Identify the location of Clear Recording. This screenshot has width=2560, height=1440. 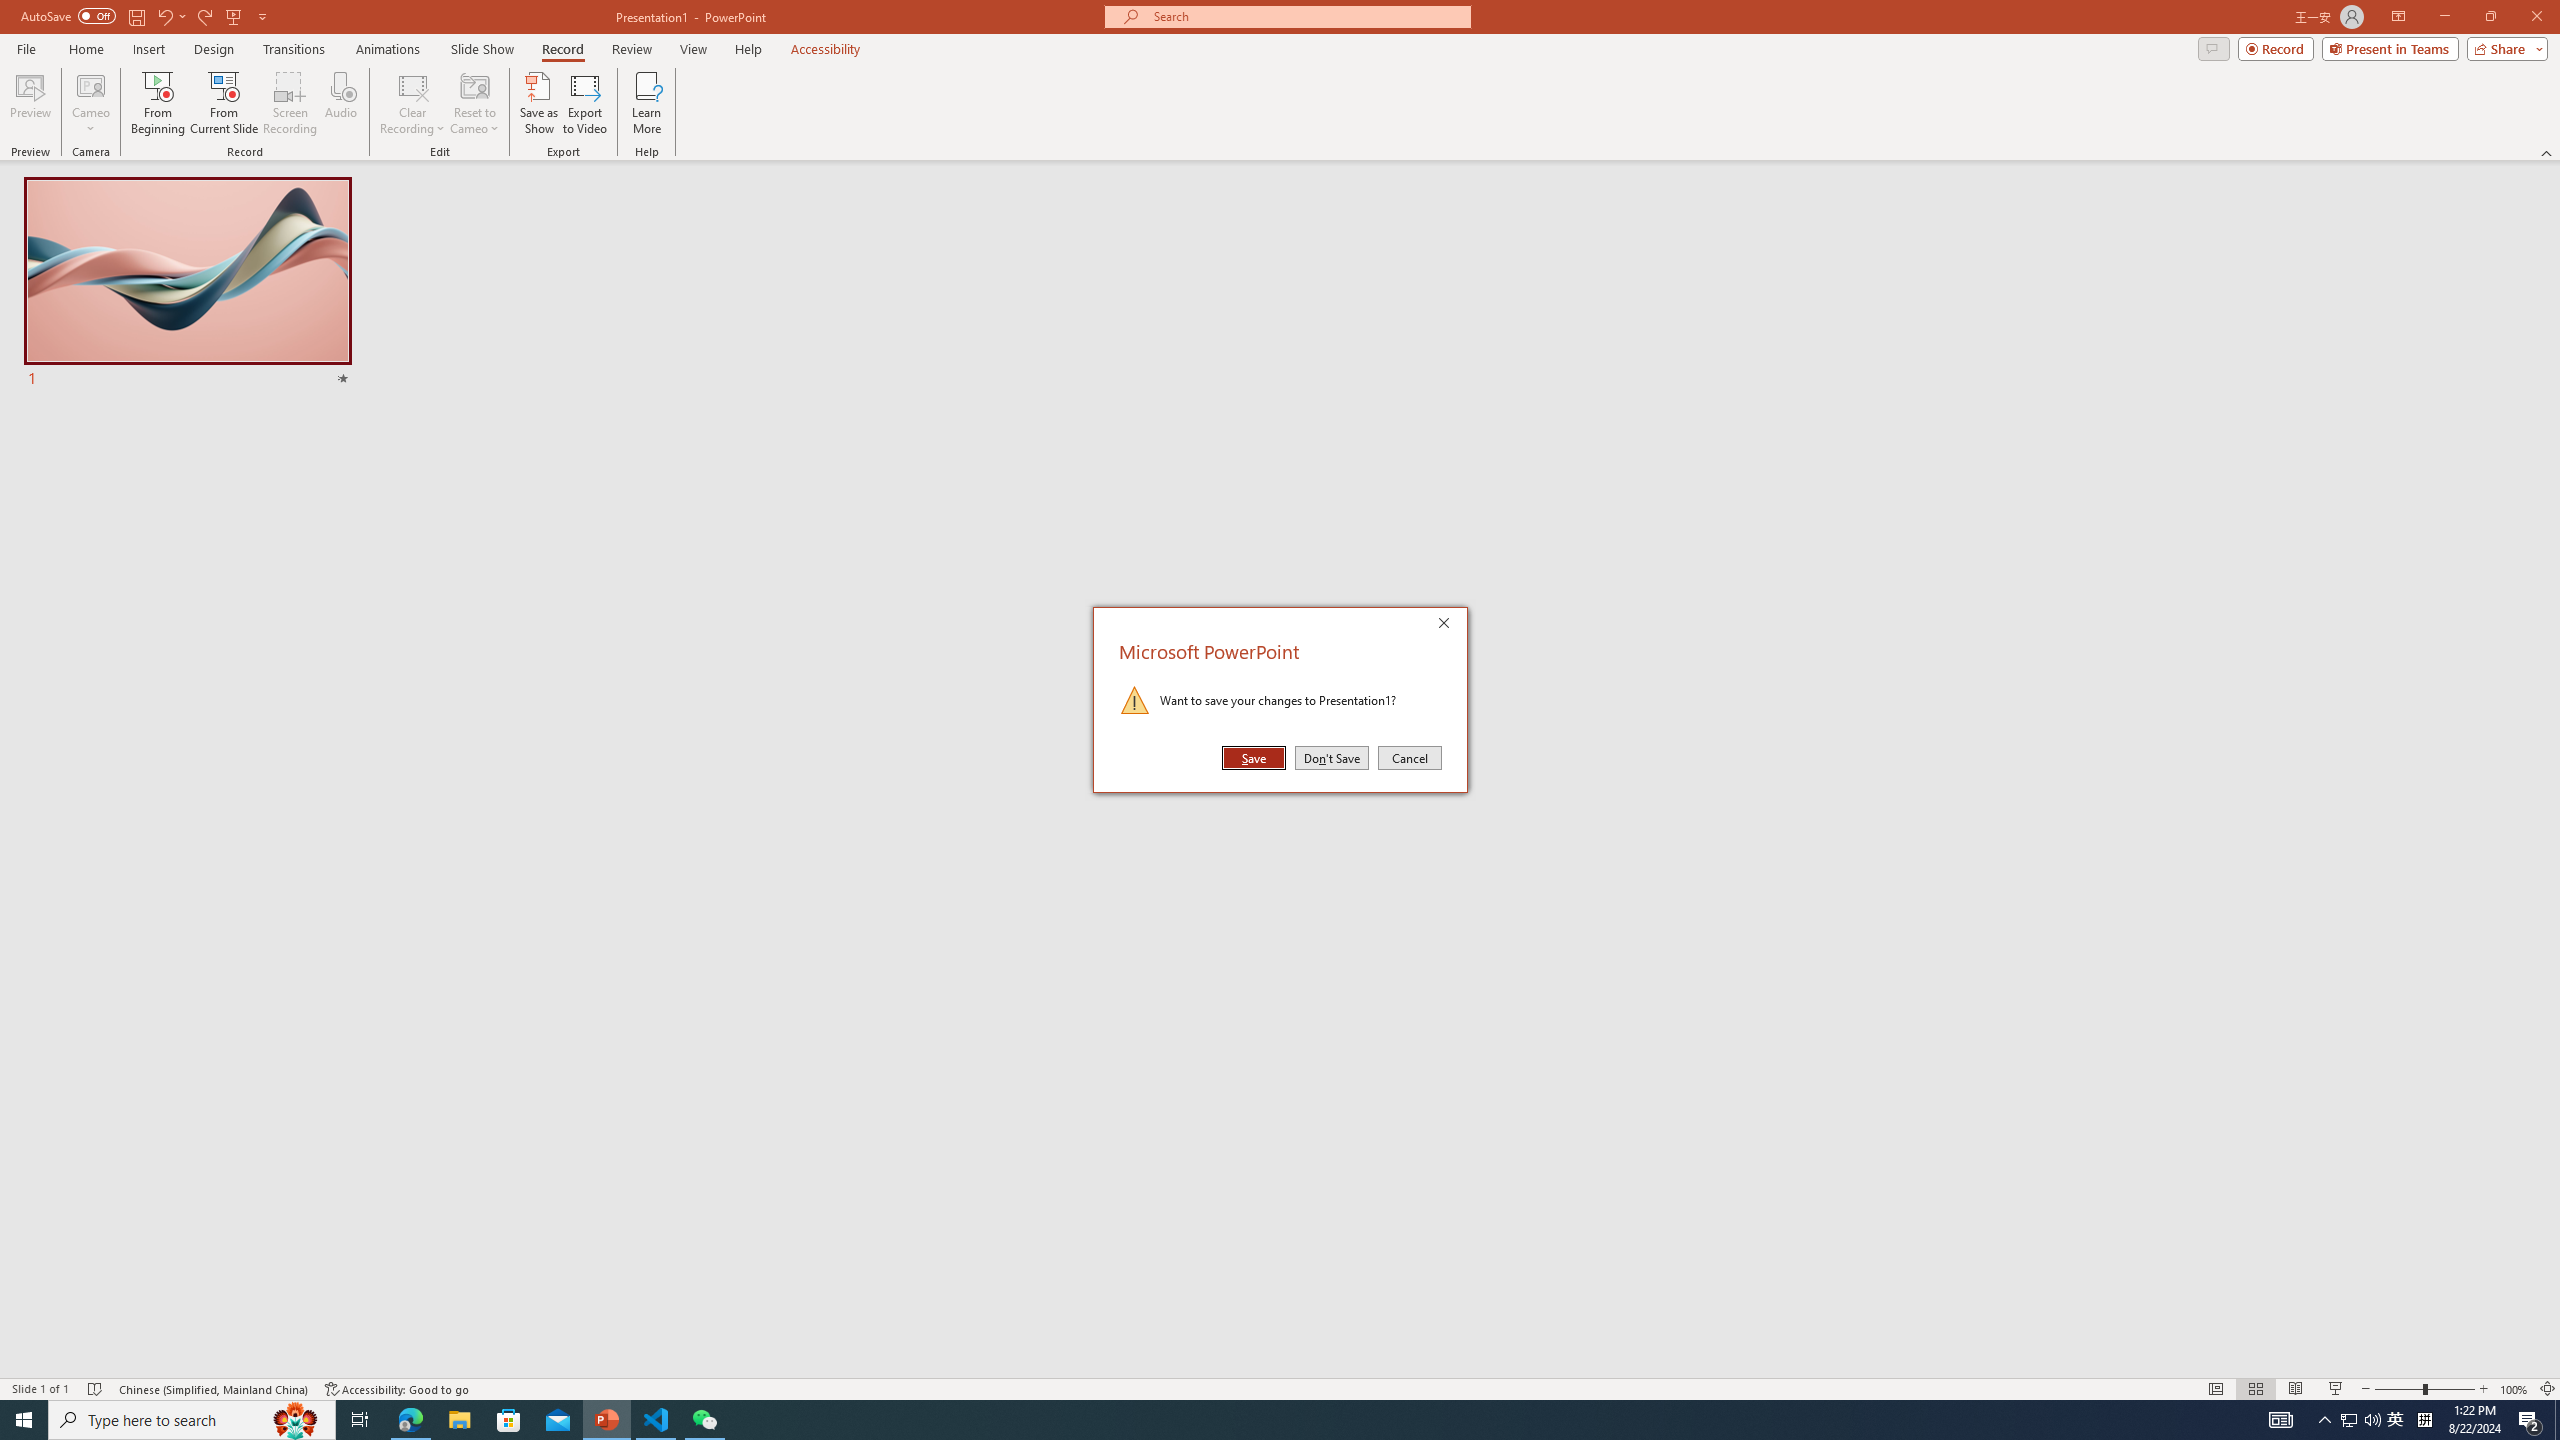
(413, 103).